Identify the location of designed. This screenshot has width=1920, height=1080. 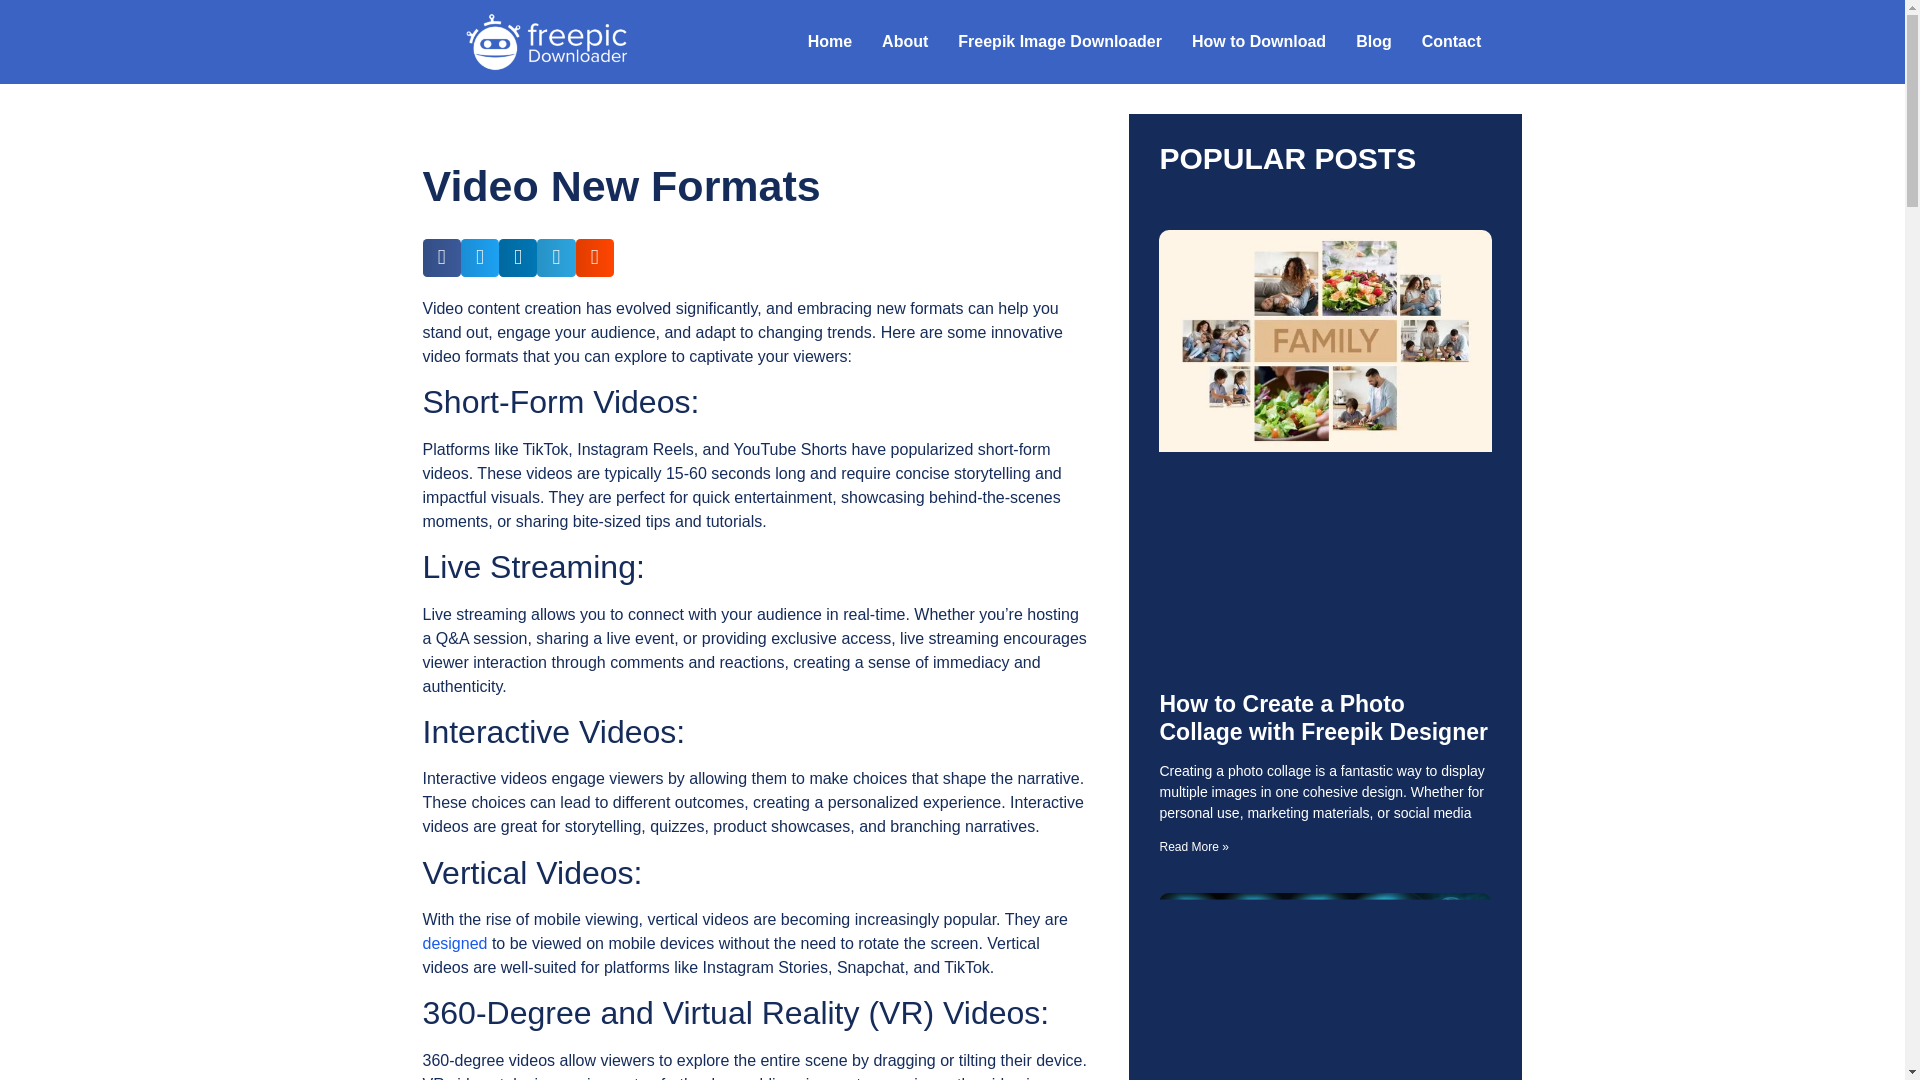
(454, 943).